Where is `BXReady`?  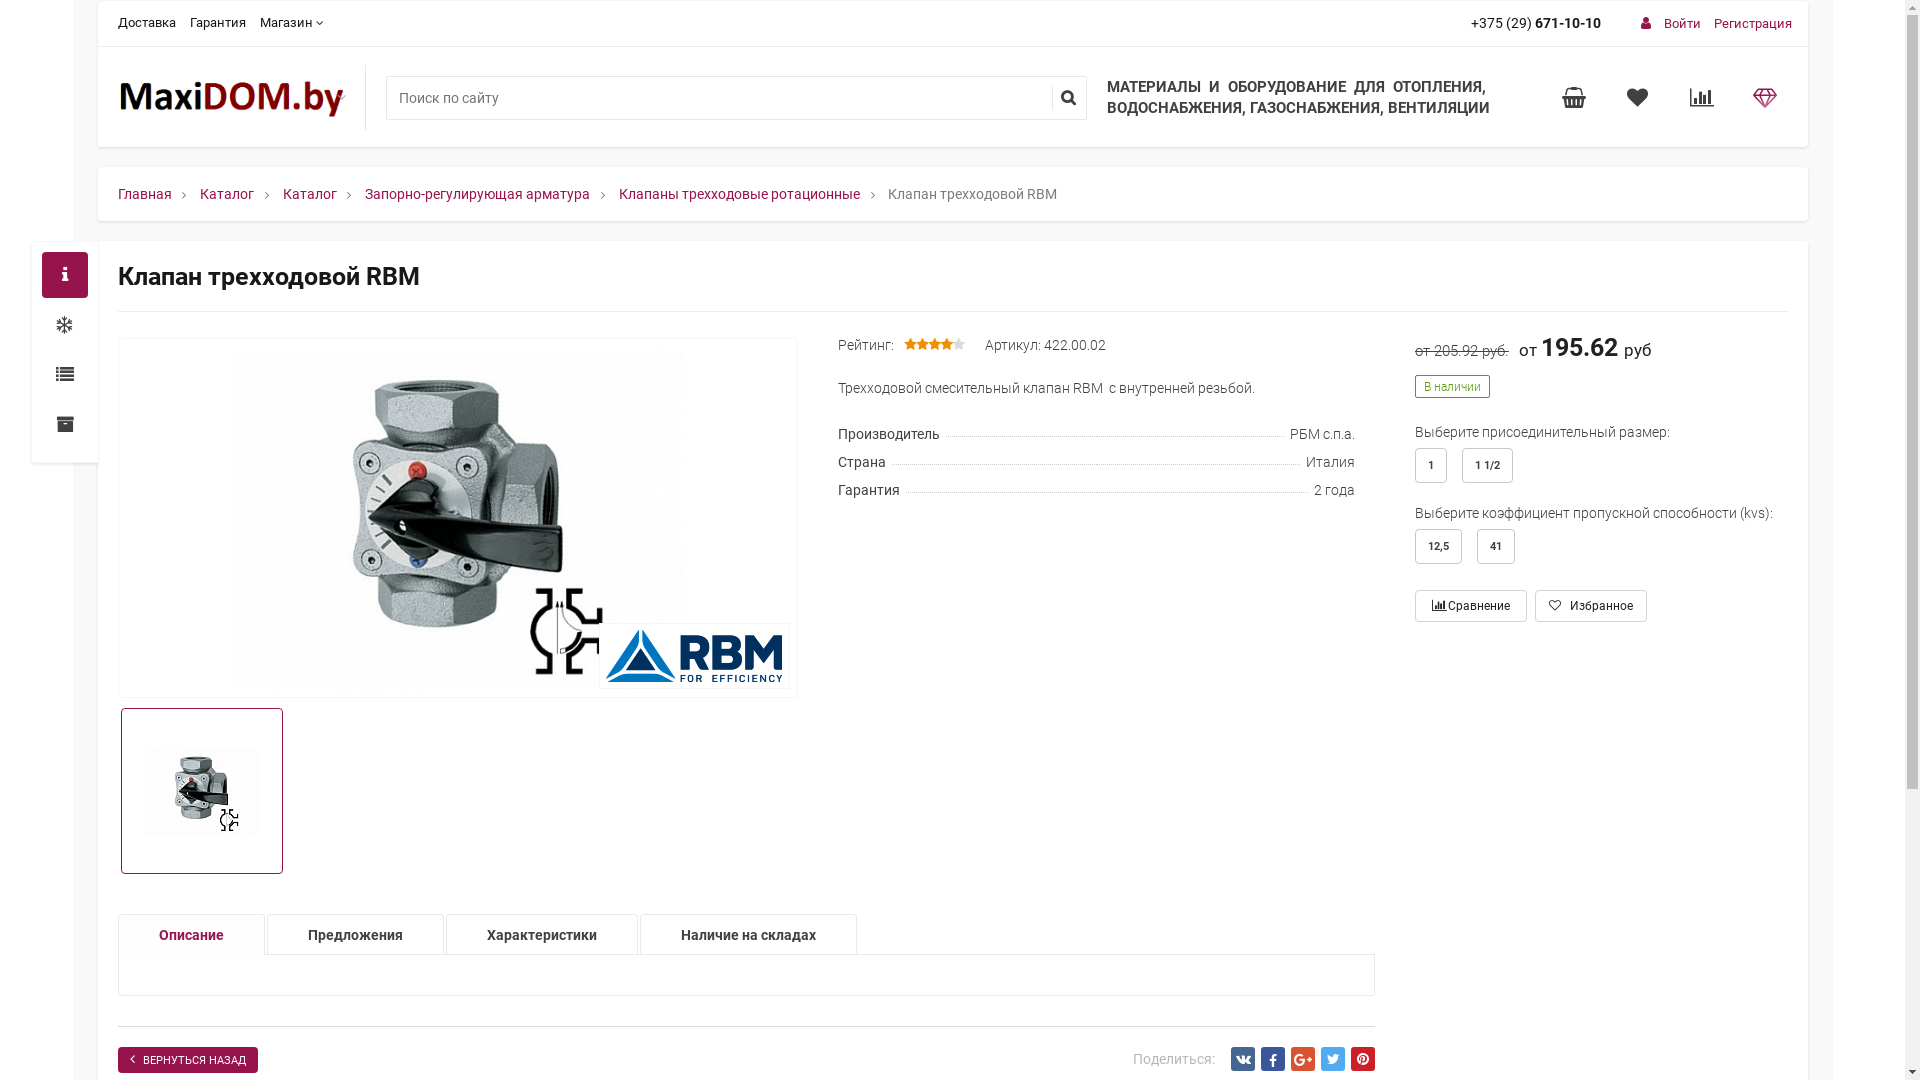
BXReady is located at coordinates (232, 98).